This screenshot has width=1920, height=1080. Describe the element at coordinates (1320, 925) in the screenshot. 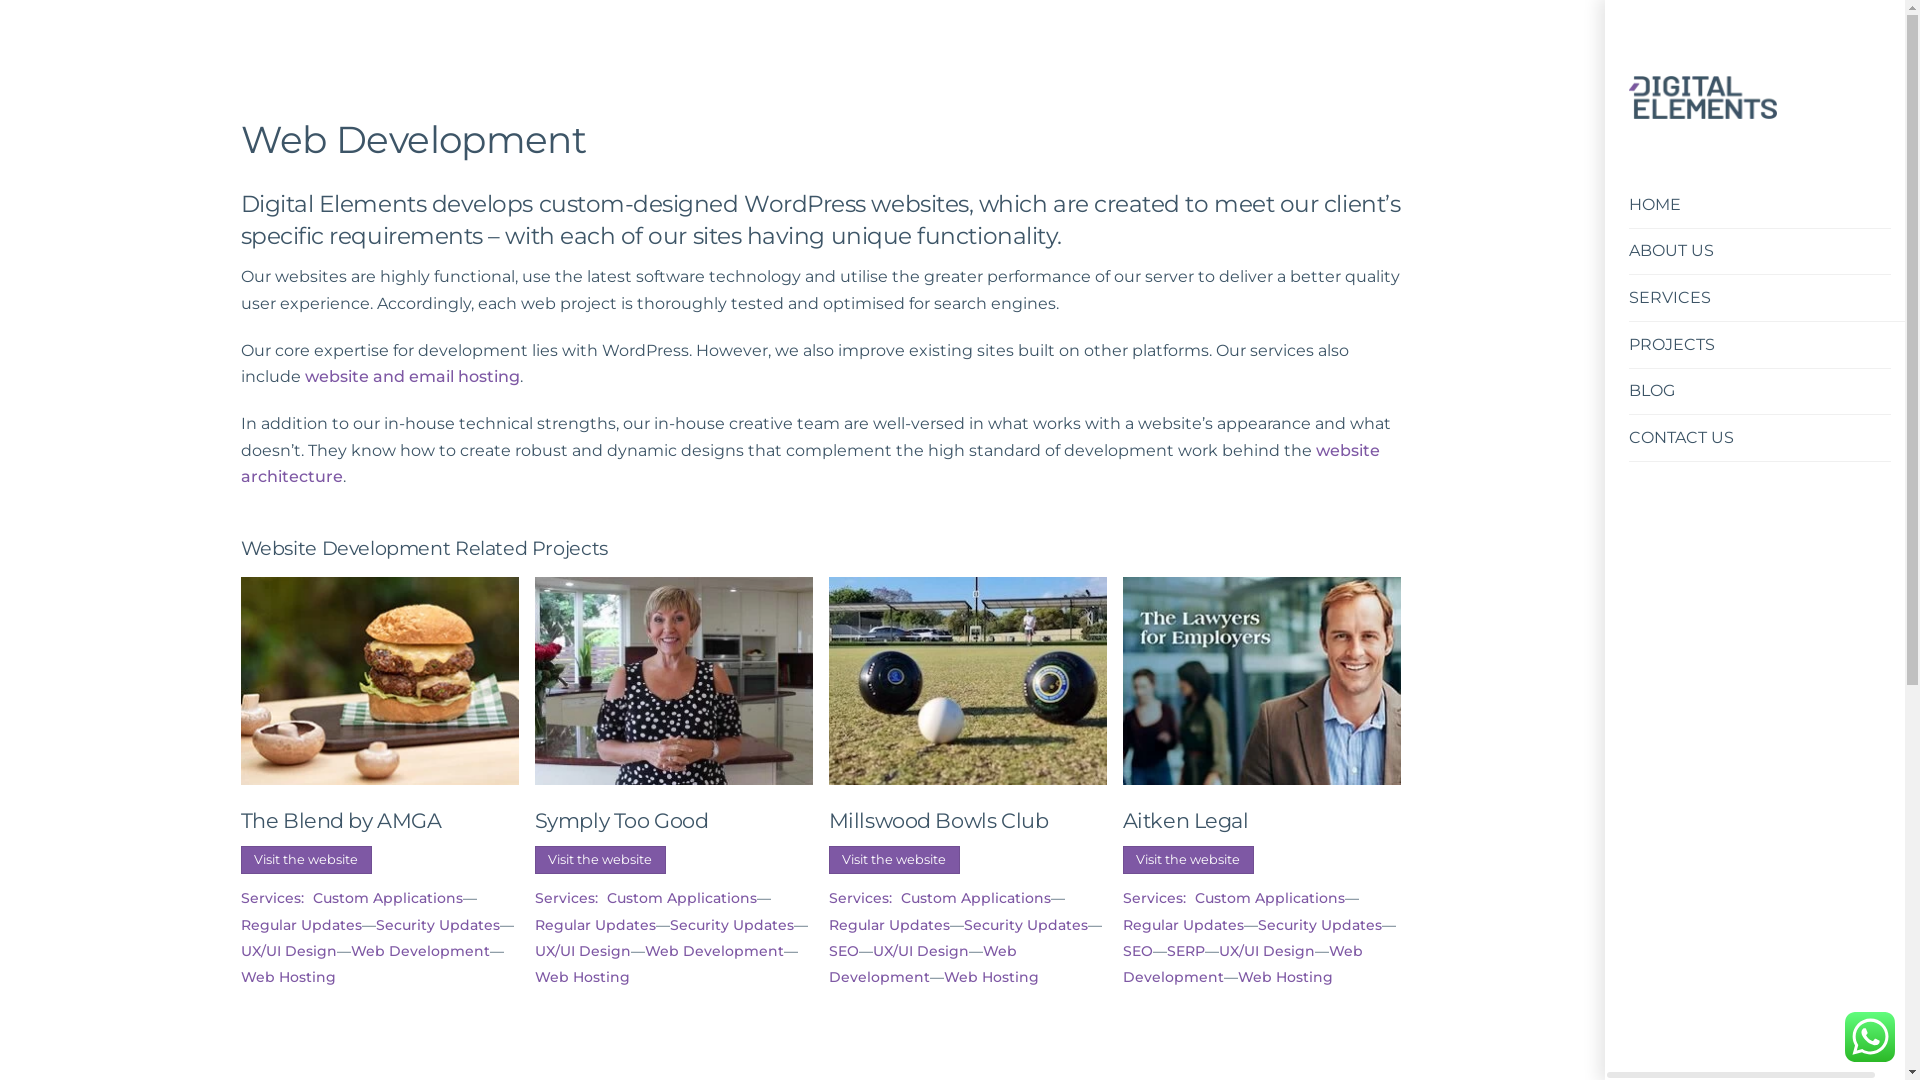

I see `Security Updates` at that location.